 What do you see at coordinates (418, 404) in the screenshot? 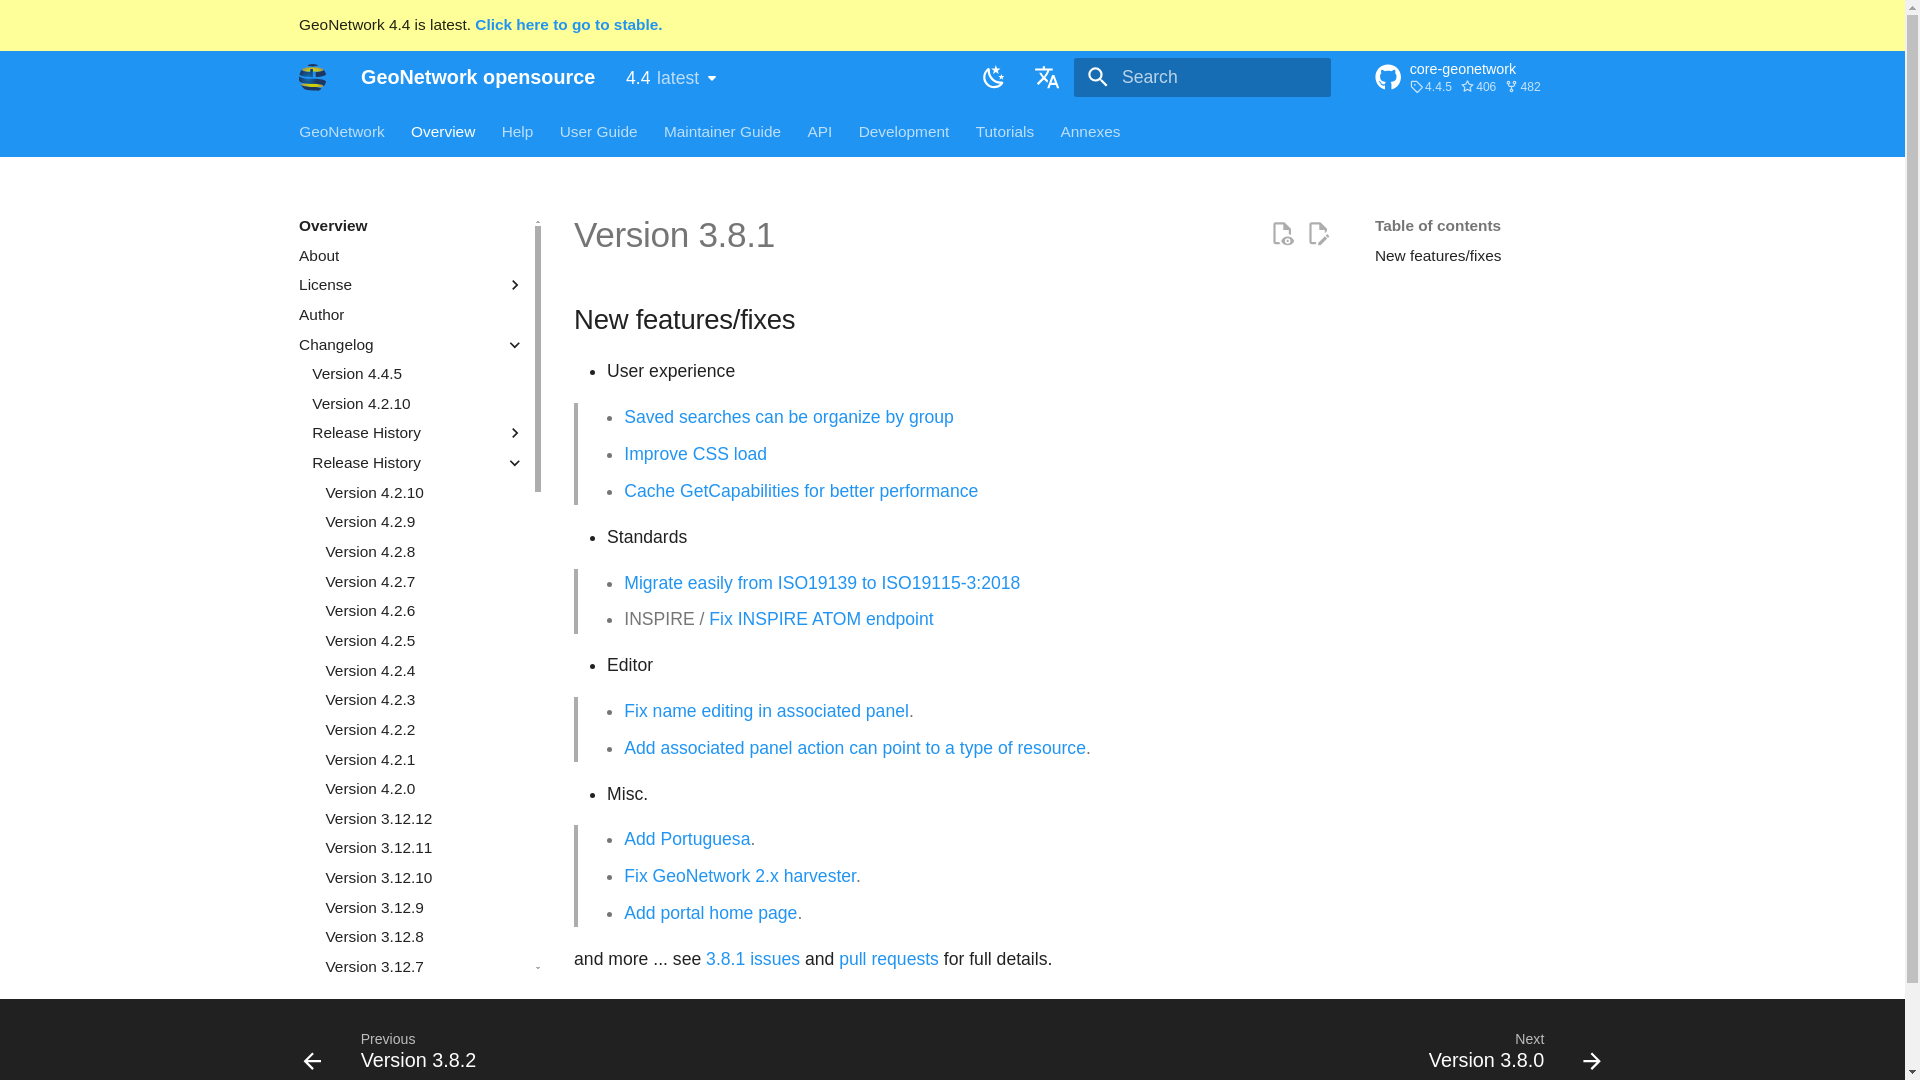
I see `Version 4.2.10` at bounding box center [418, 404].